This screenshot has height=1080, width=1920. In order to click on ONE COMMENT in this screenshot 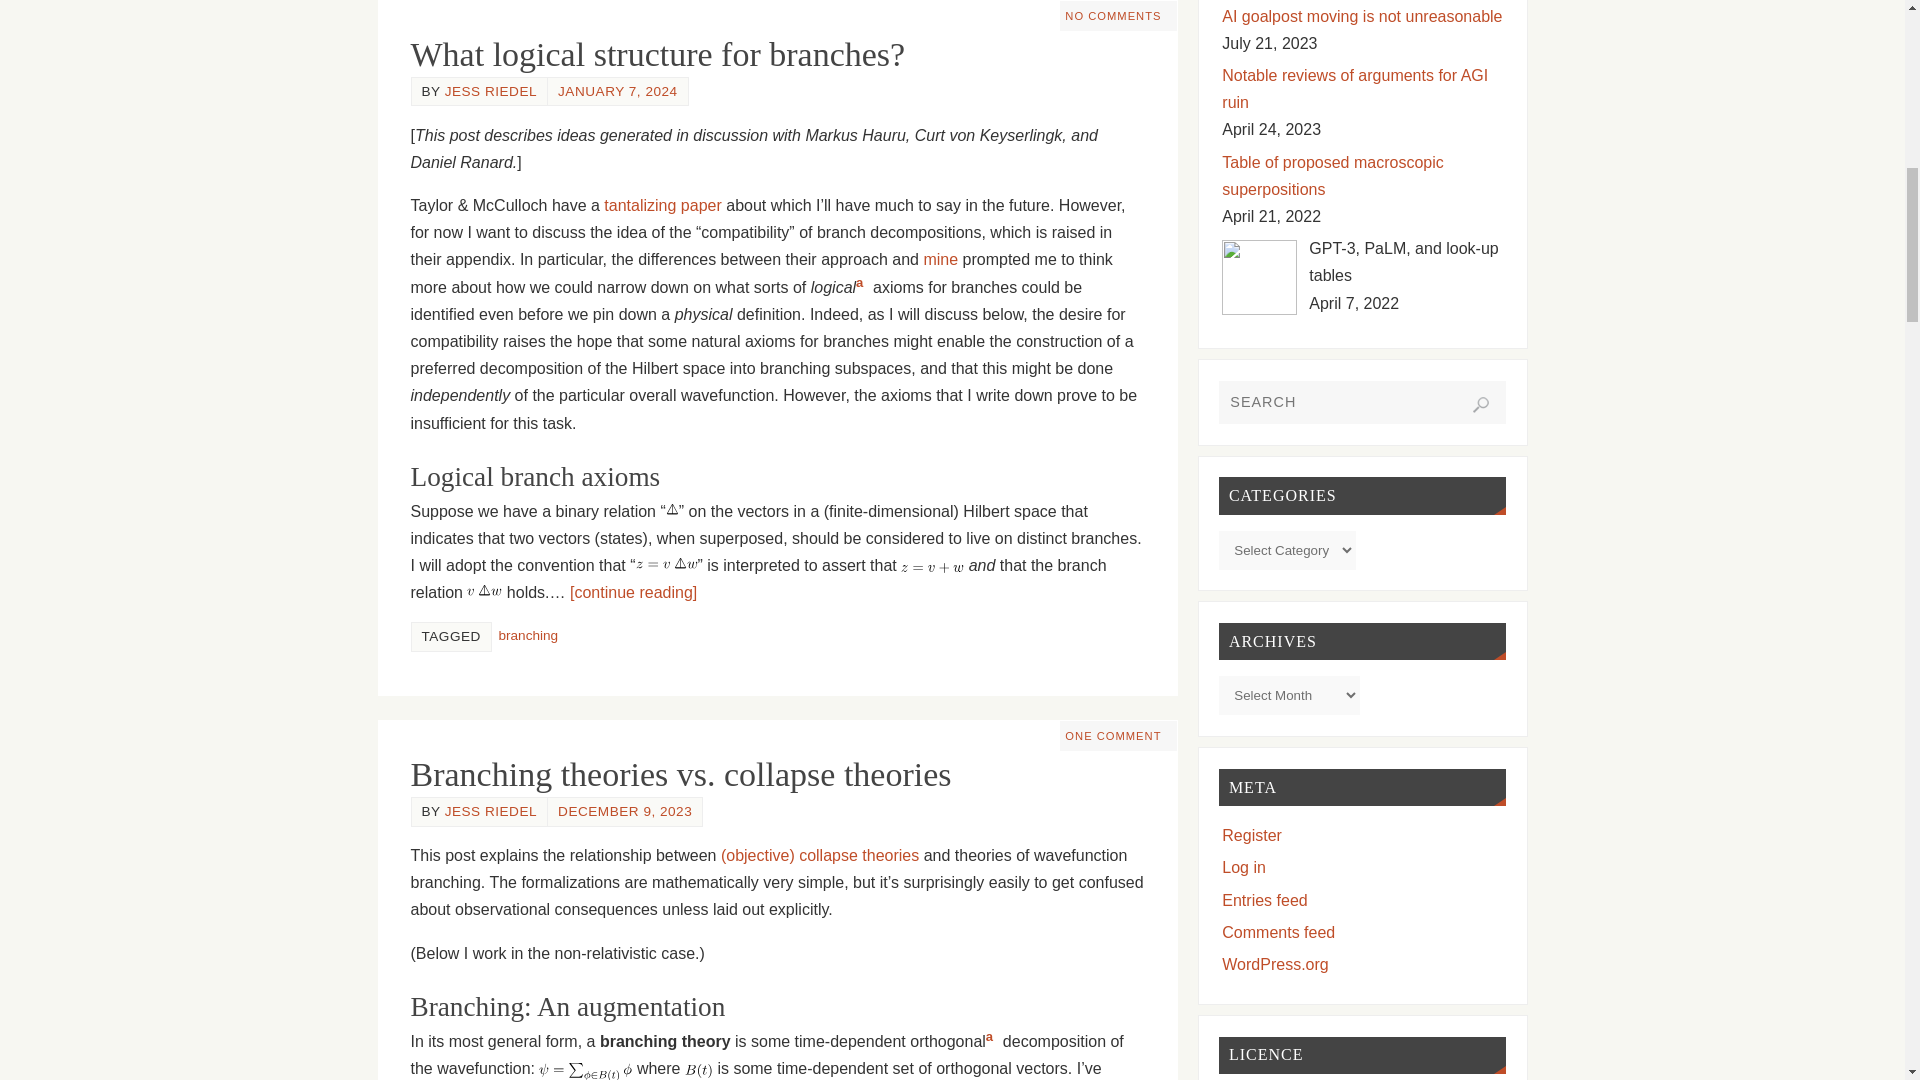, I will do `click(1113, 736)`.